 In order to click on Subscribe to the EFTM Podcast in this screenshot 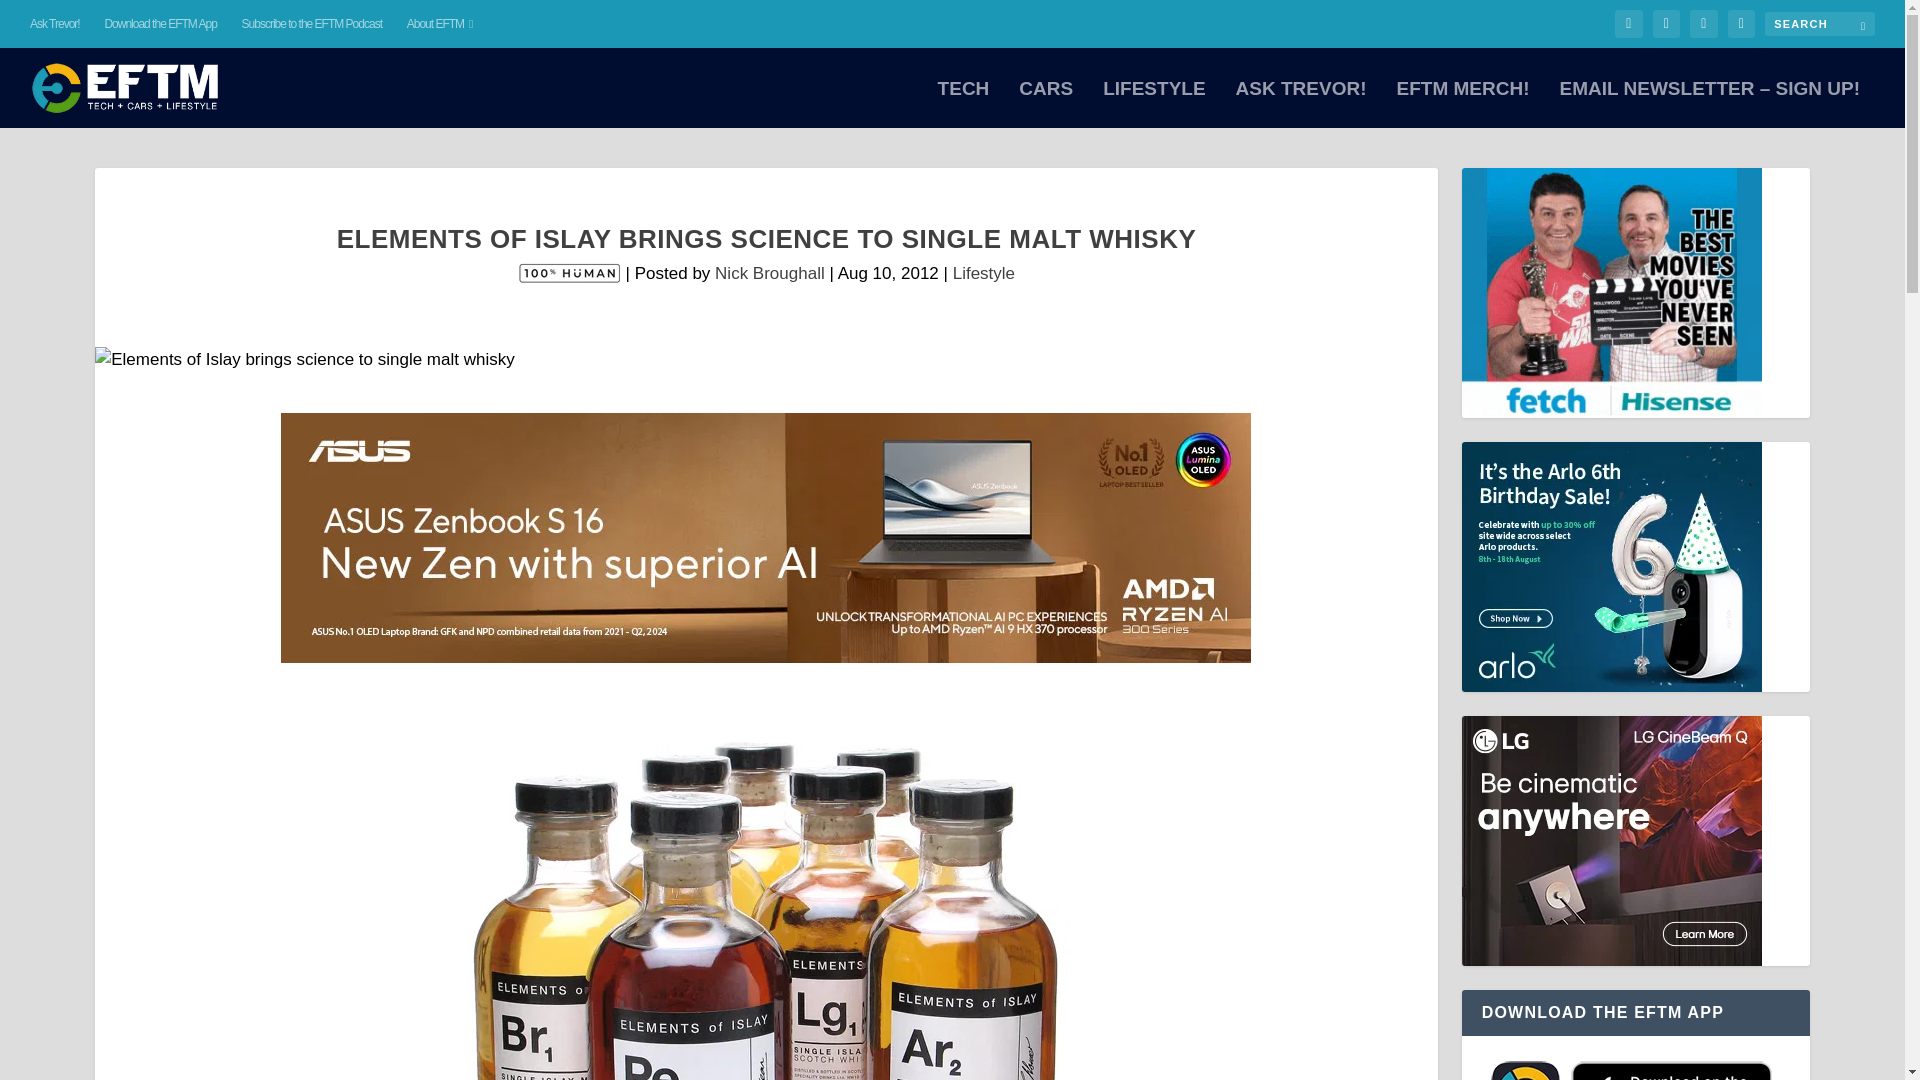, I will do `click(312, 24)`.